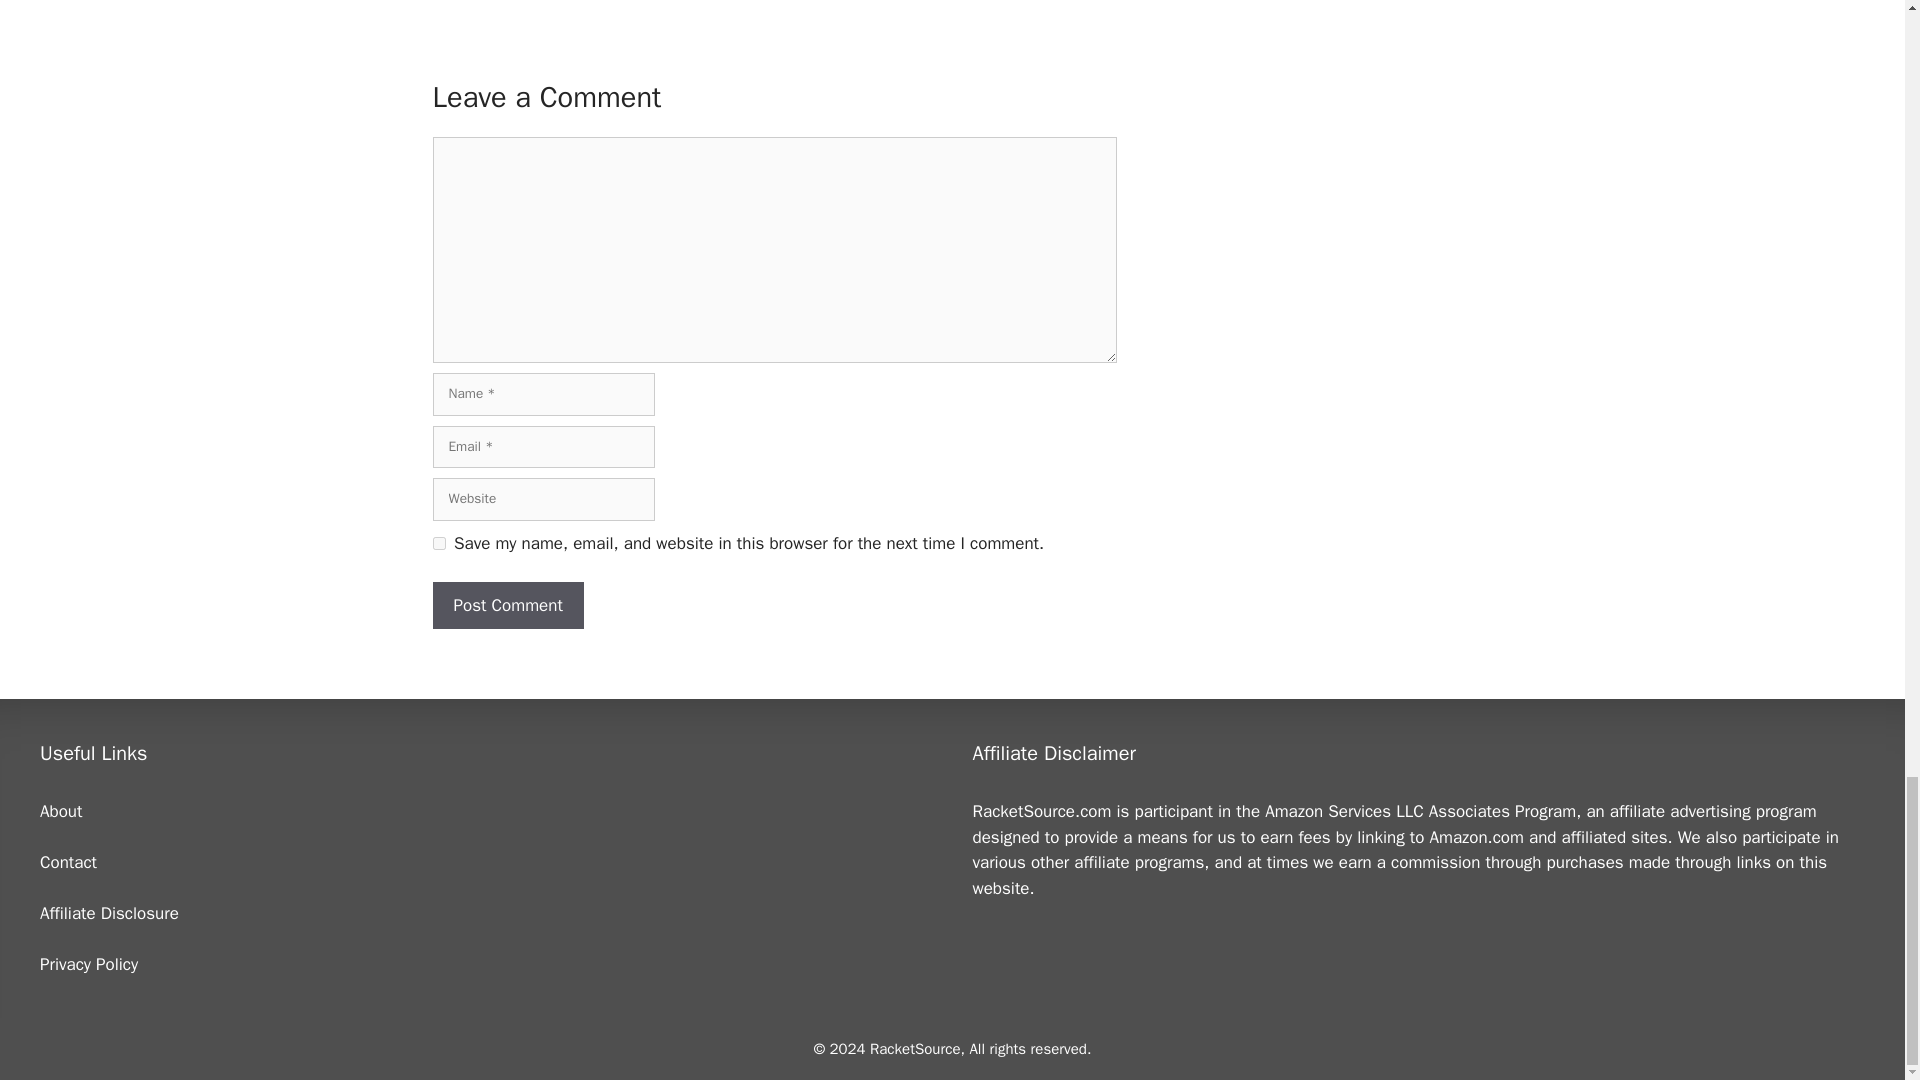 This screenshot has width=1920, height=1080. What do you see at coordinates (109, 913) in the screenshot?
I see `Affiliate Disclosure` at bounding box center [109, 913].